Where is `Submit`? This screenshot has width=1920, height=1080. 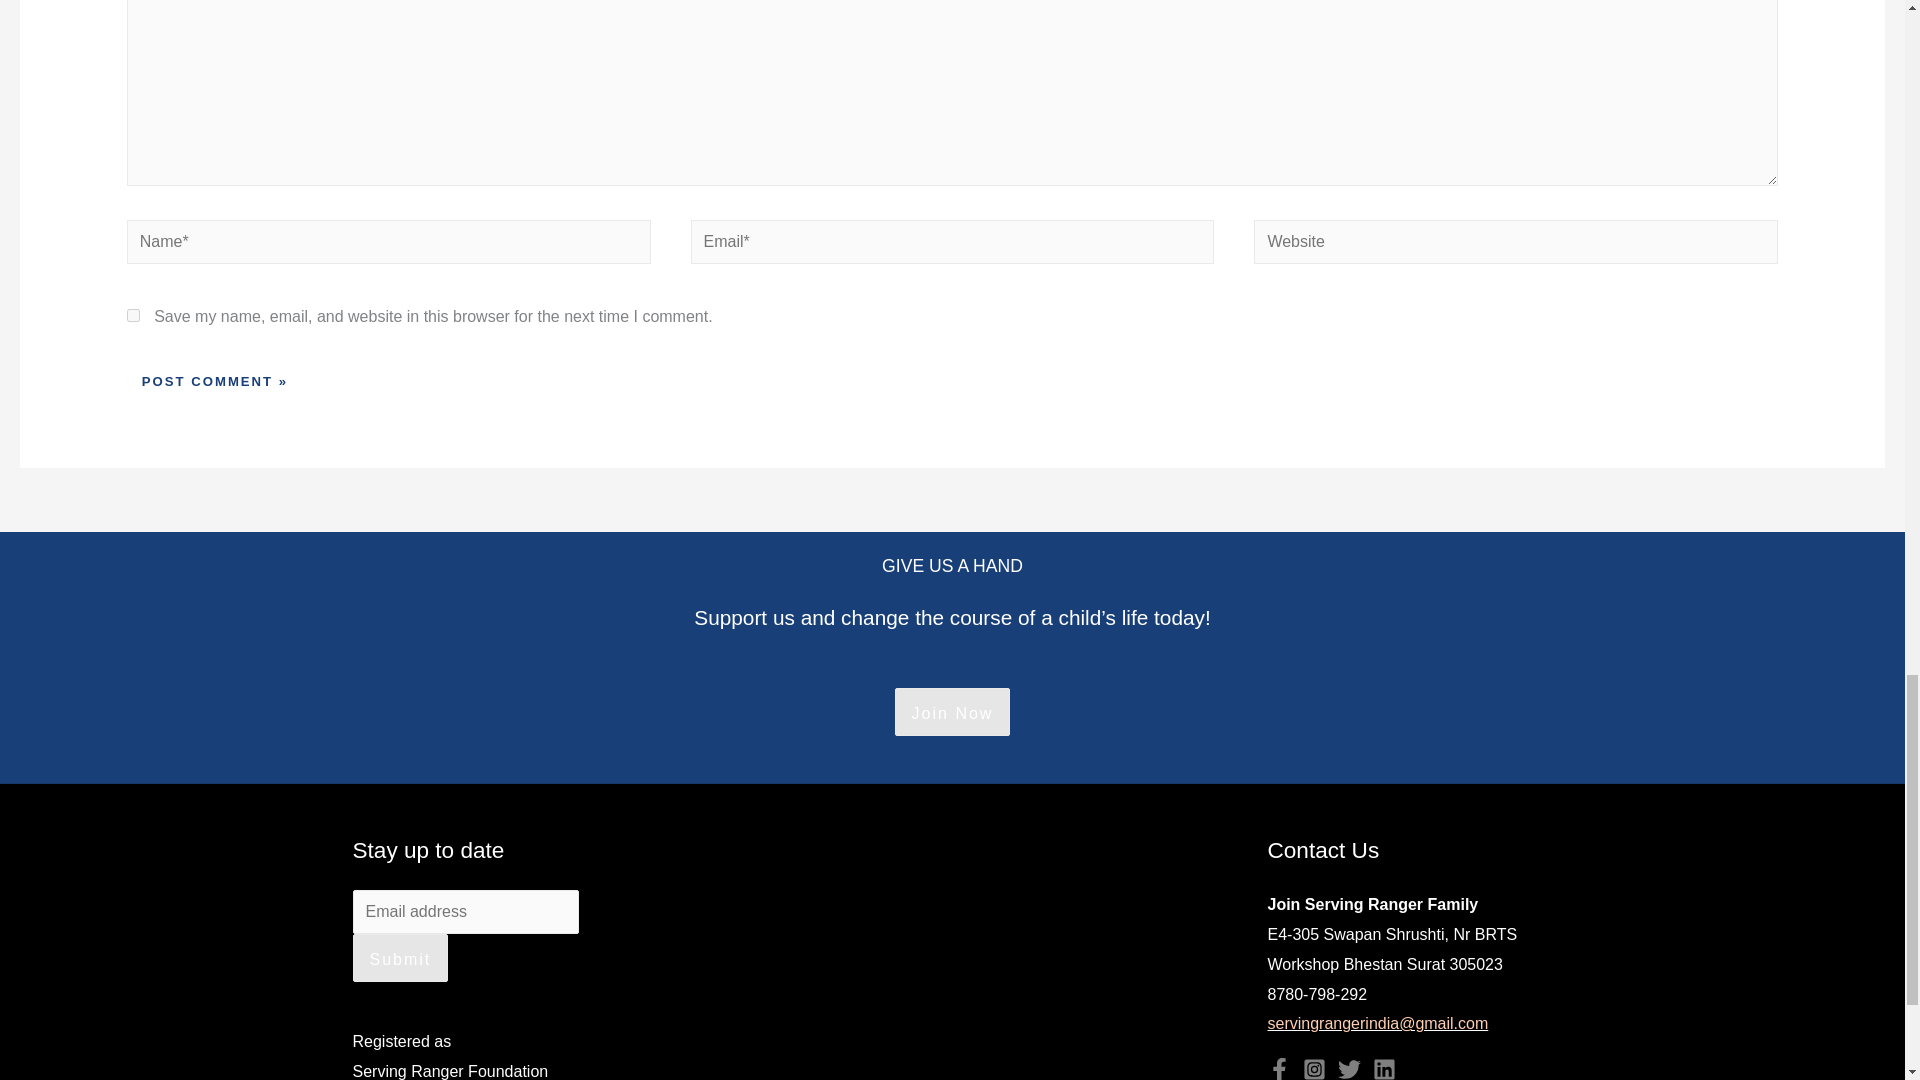
Submit is located at coordinates (399, 958).